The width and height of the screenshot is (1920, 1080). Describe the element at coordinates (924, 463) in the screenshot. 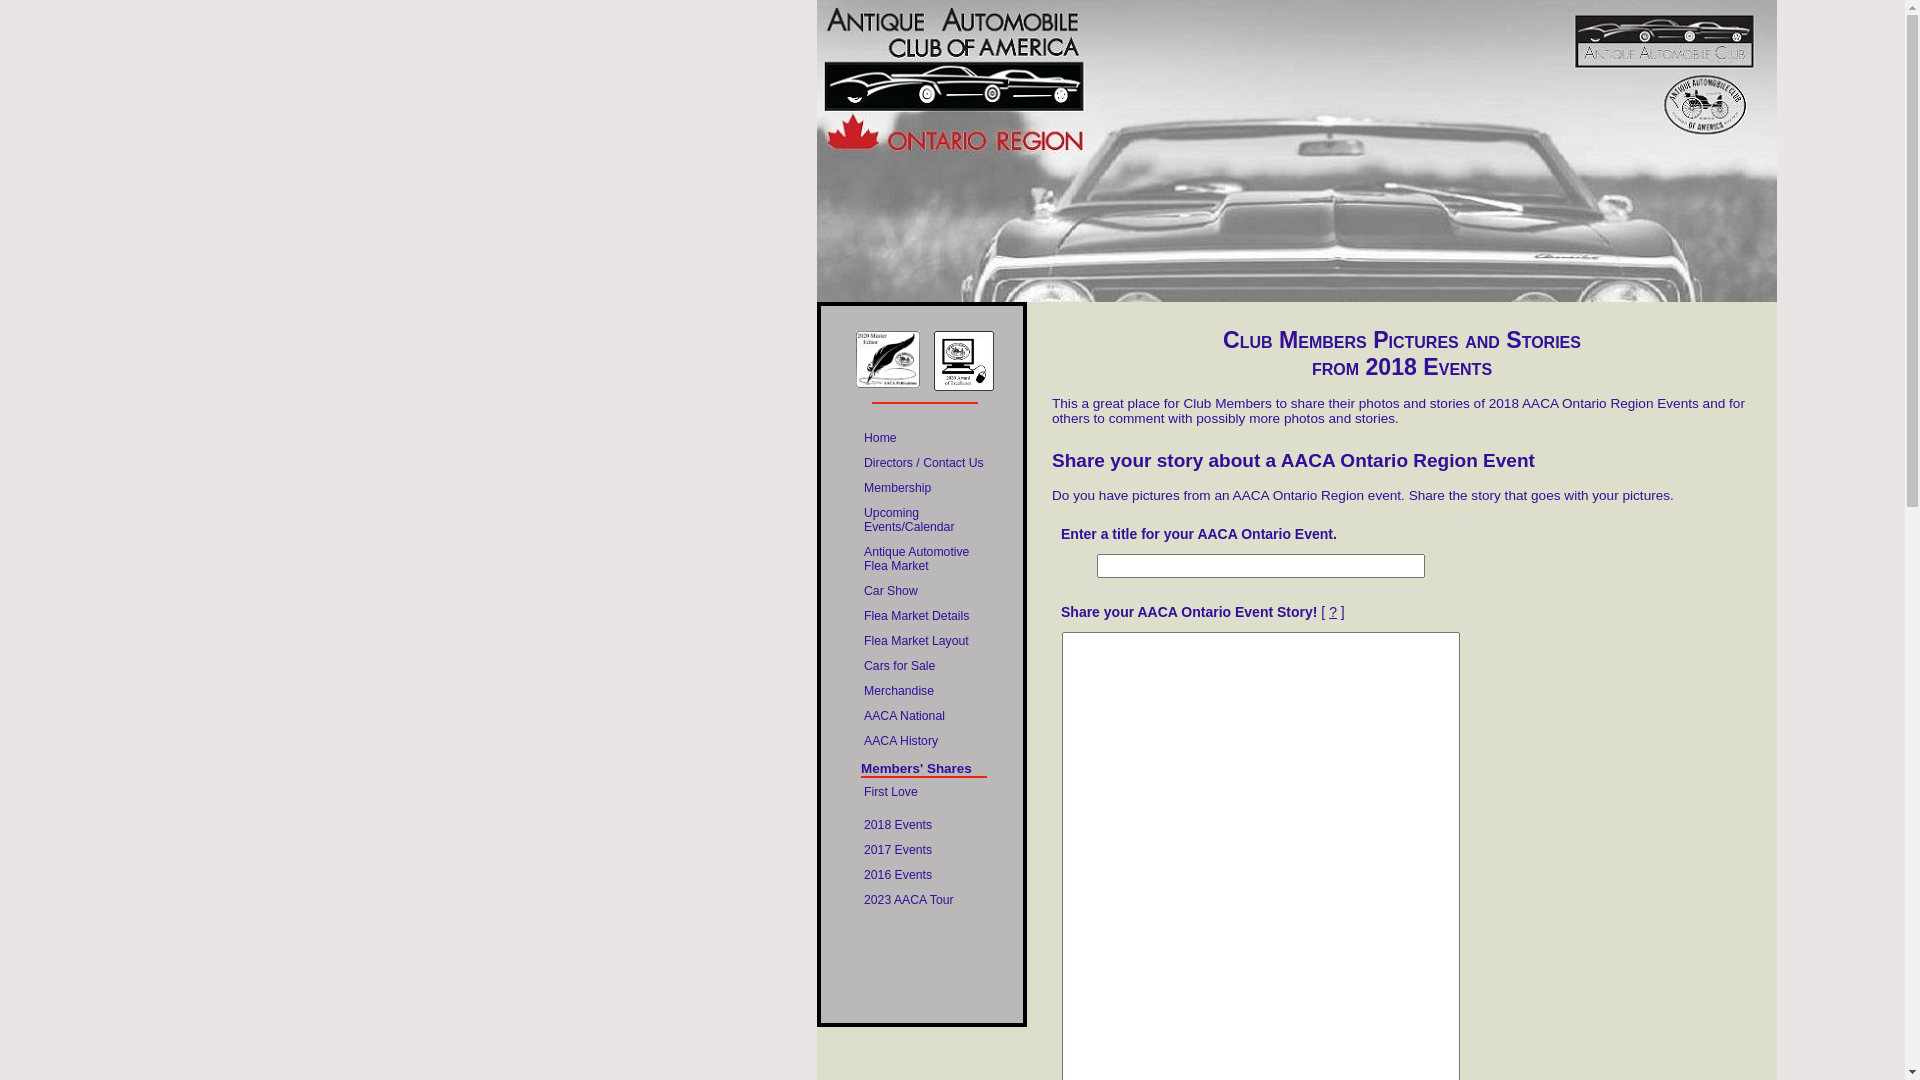

I see `Directors / Contact Us` at that location.